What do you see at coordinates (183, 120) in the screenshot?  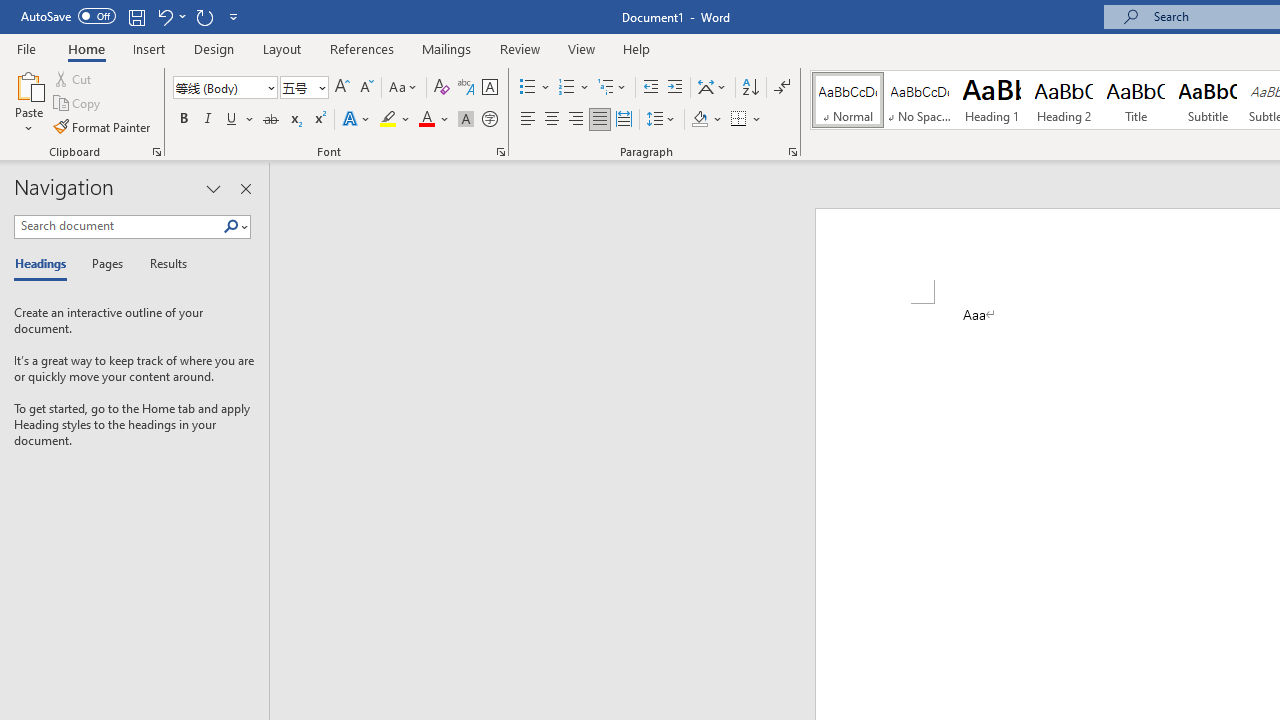 I see `Bold` at bounding box center [183, 120].